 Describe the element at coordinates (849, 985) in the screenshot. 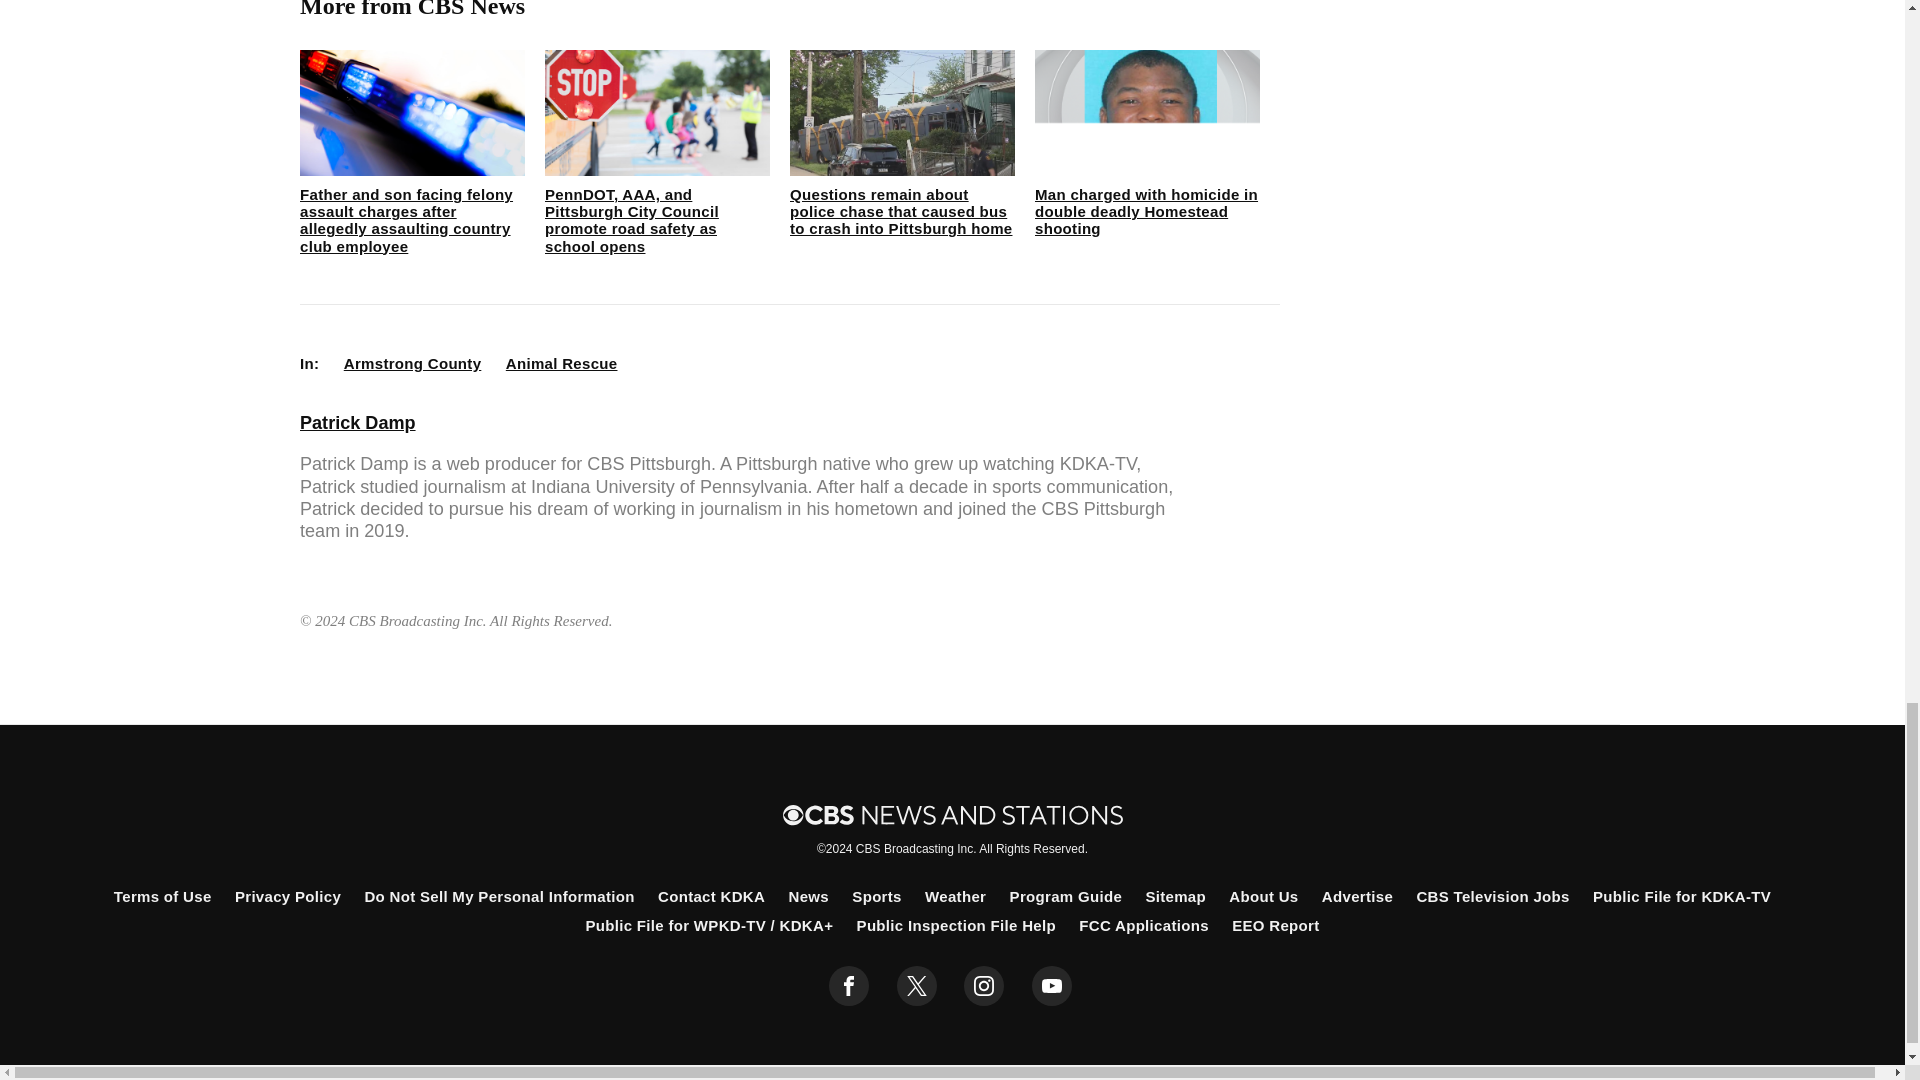

I see `facebook` at that location.